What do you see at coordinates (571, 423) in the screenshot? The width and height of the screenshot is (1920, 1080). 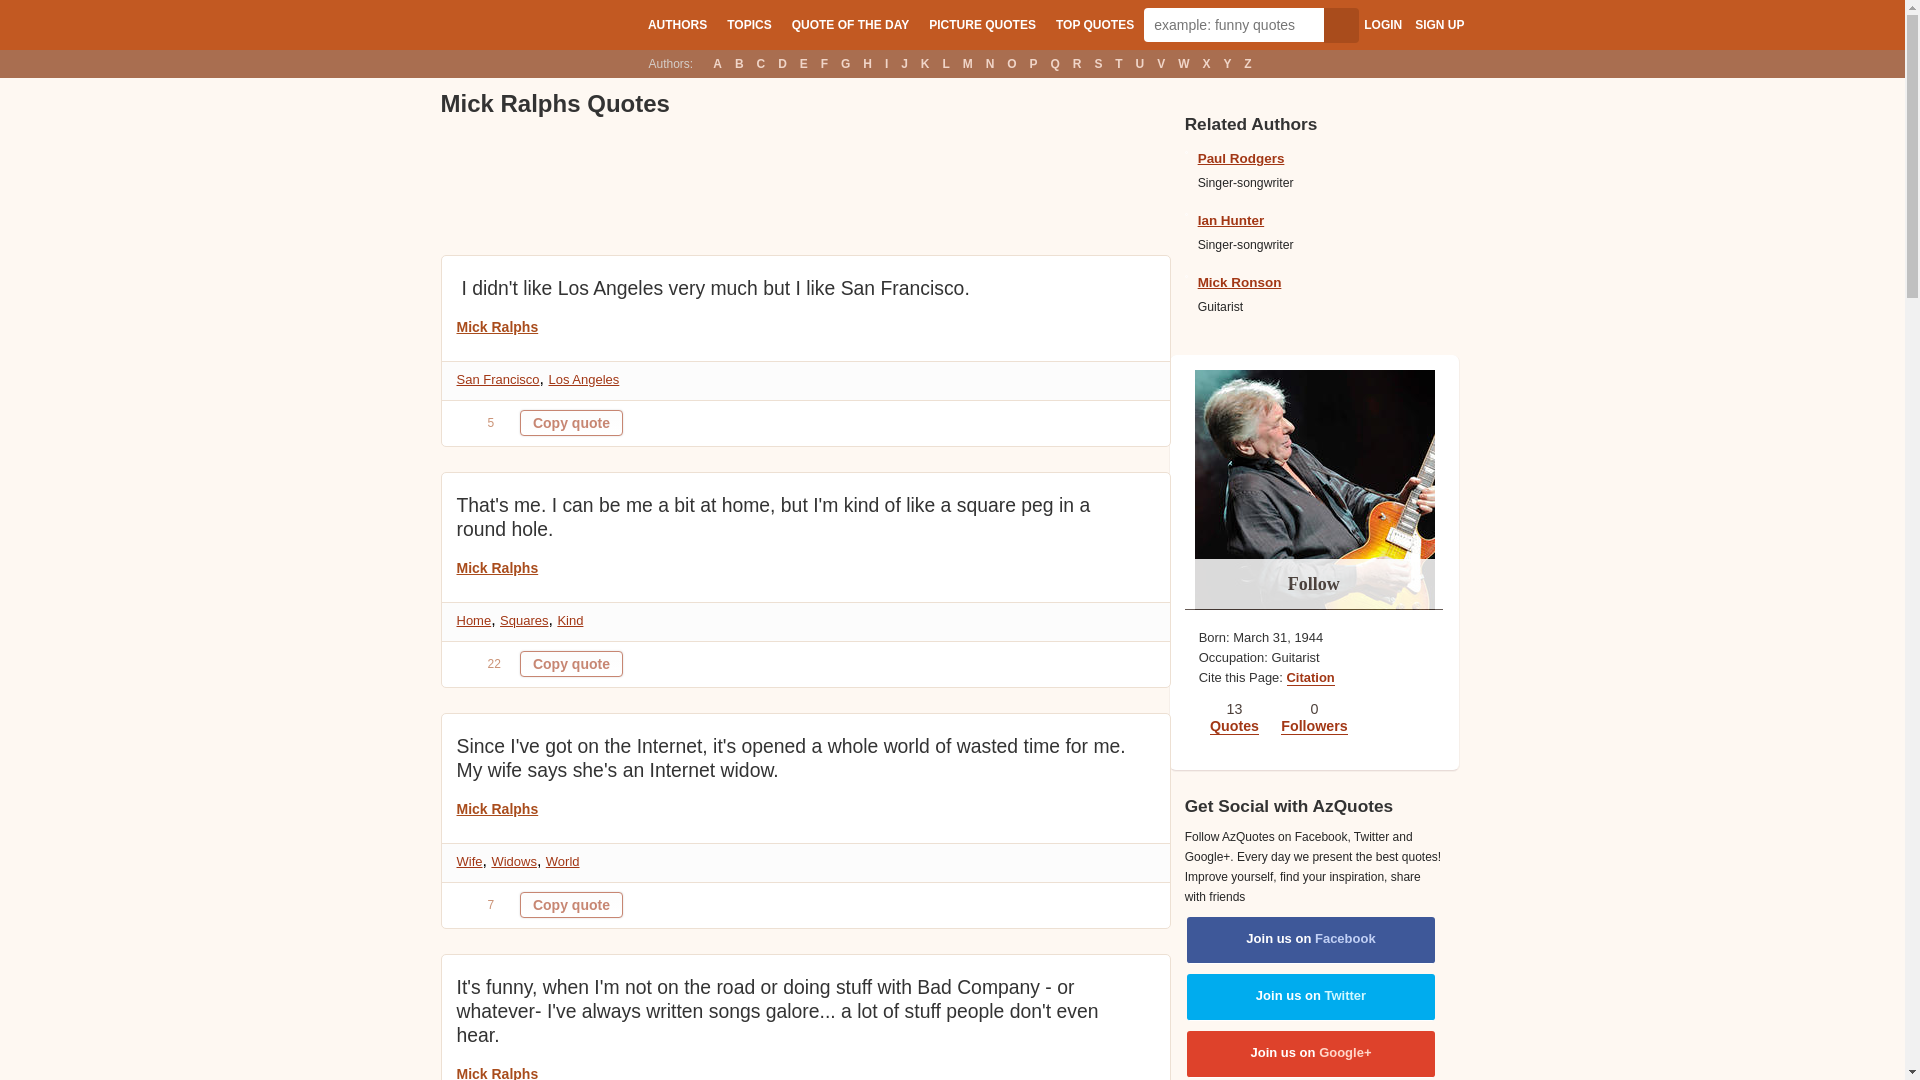 I see `Quote is copied` at bounding box center [571, 423].